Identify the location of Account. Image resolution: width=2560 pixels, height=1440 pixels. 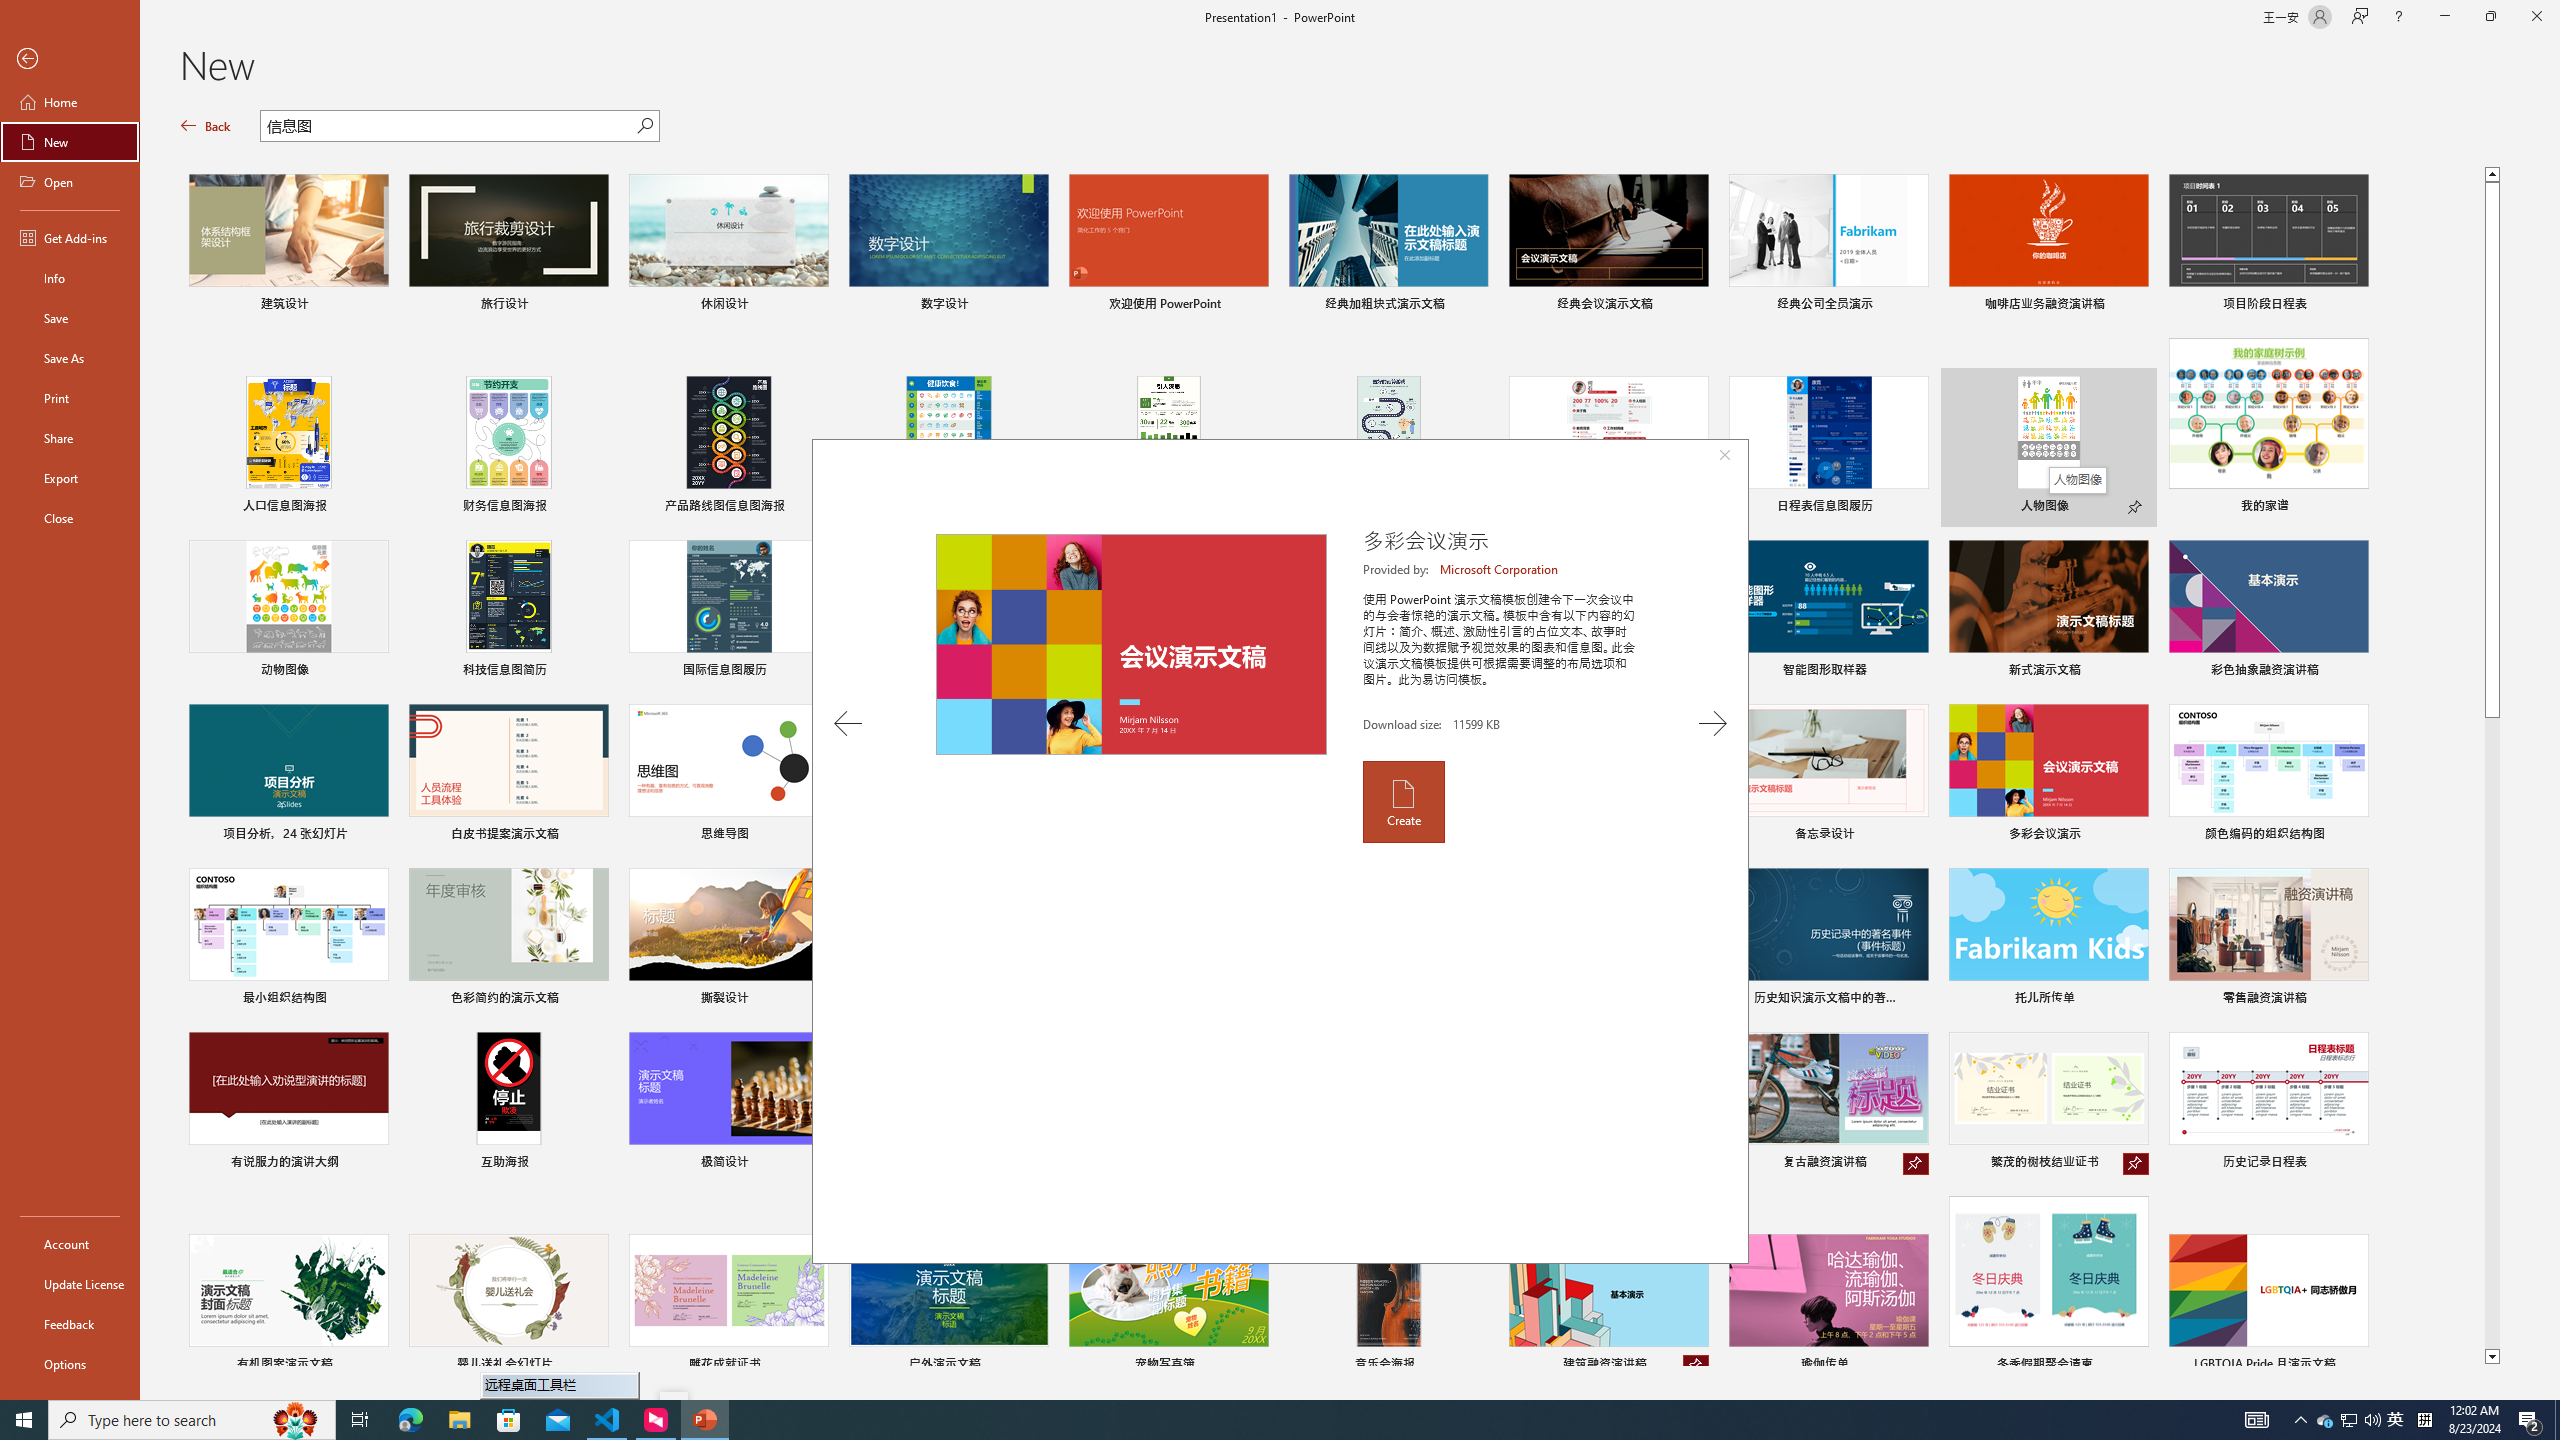
(70, 1244).